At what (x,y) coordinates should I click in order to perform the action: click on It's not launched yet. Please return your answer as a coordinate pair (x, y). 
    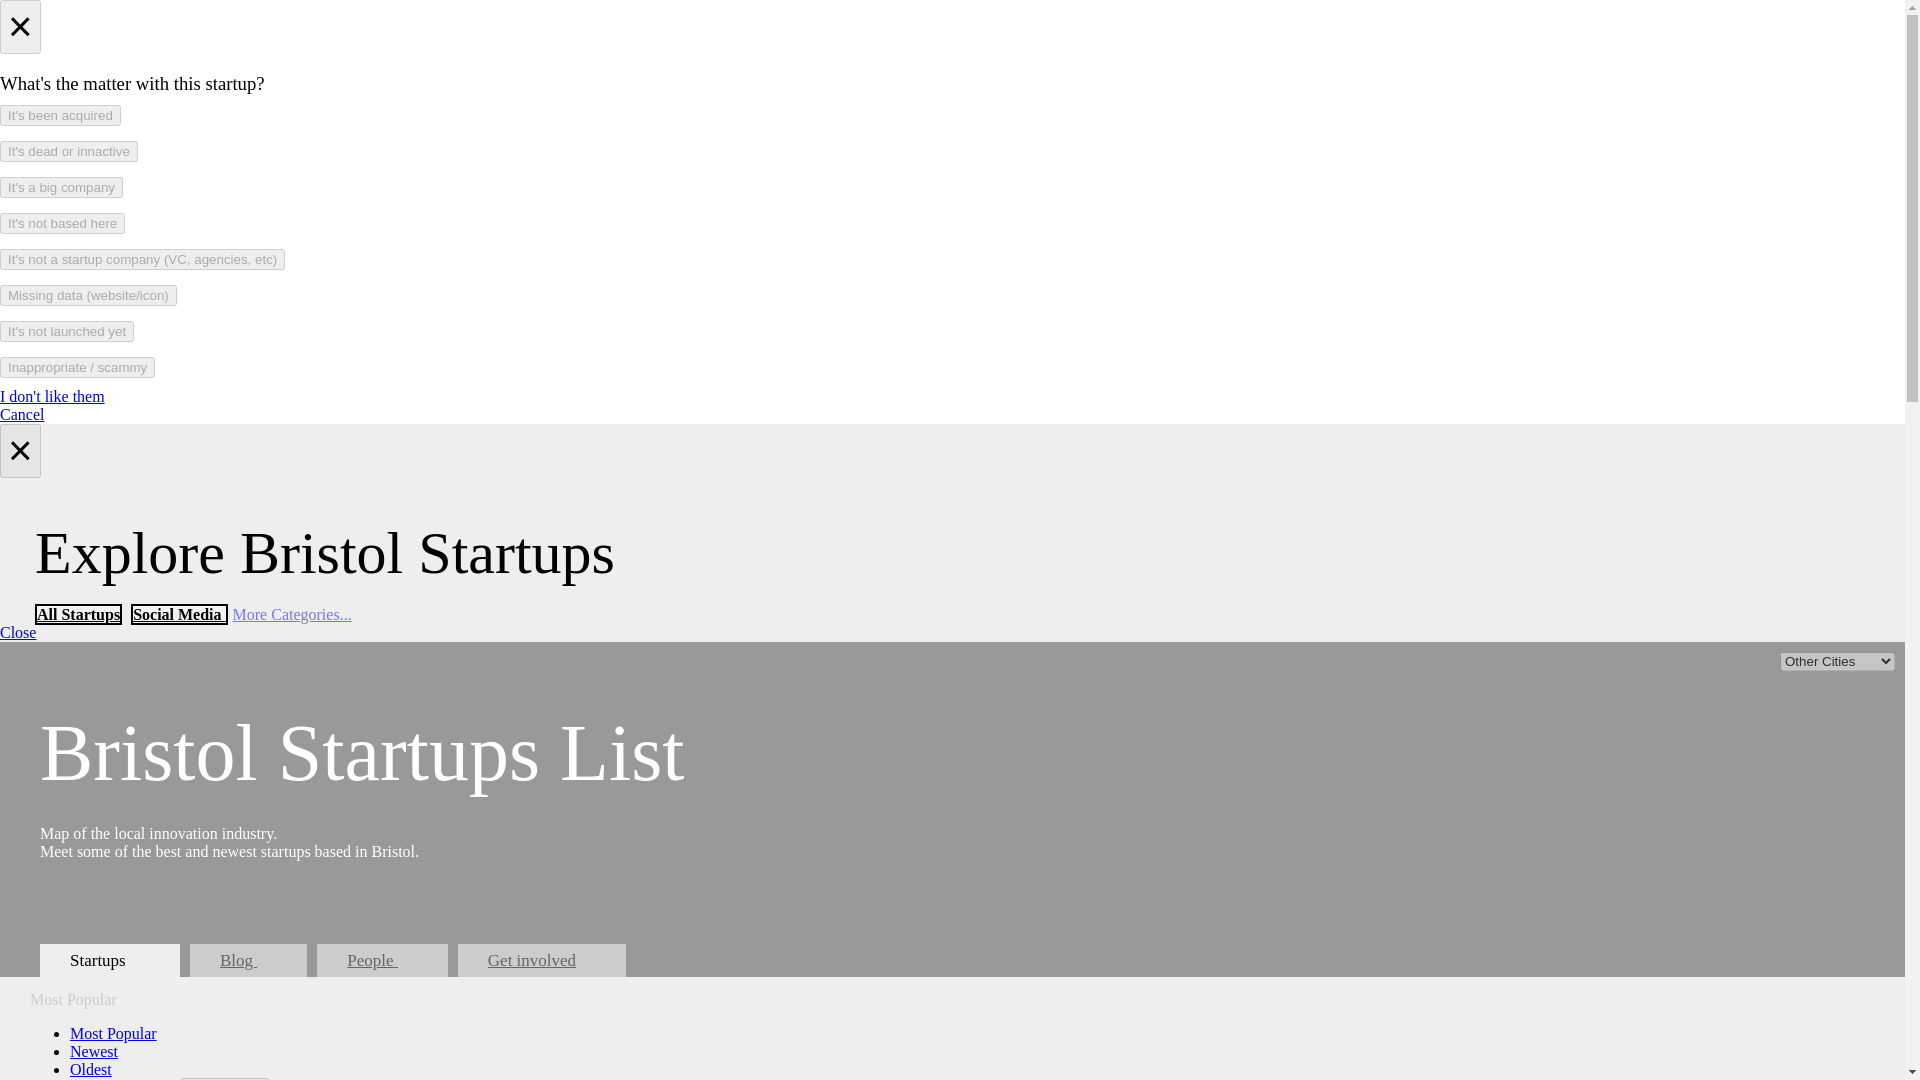
    Looking at the image, I should click on (67, 331).